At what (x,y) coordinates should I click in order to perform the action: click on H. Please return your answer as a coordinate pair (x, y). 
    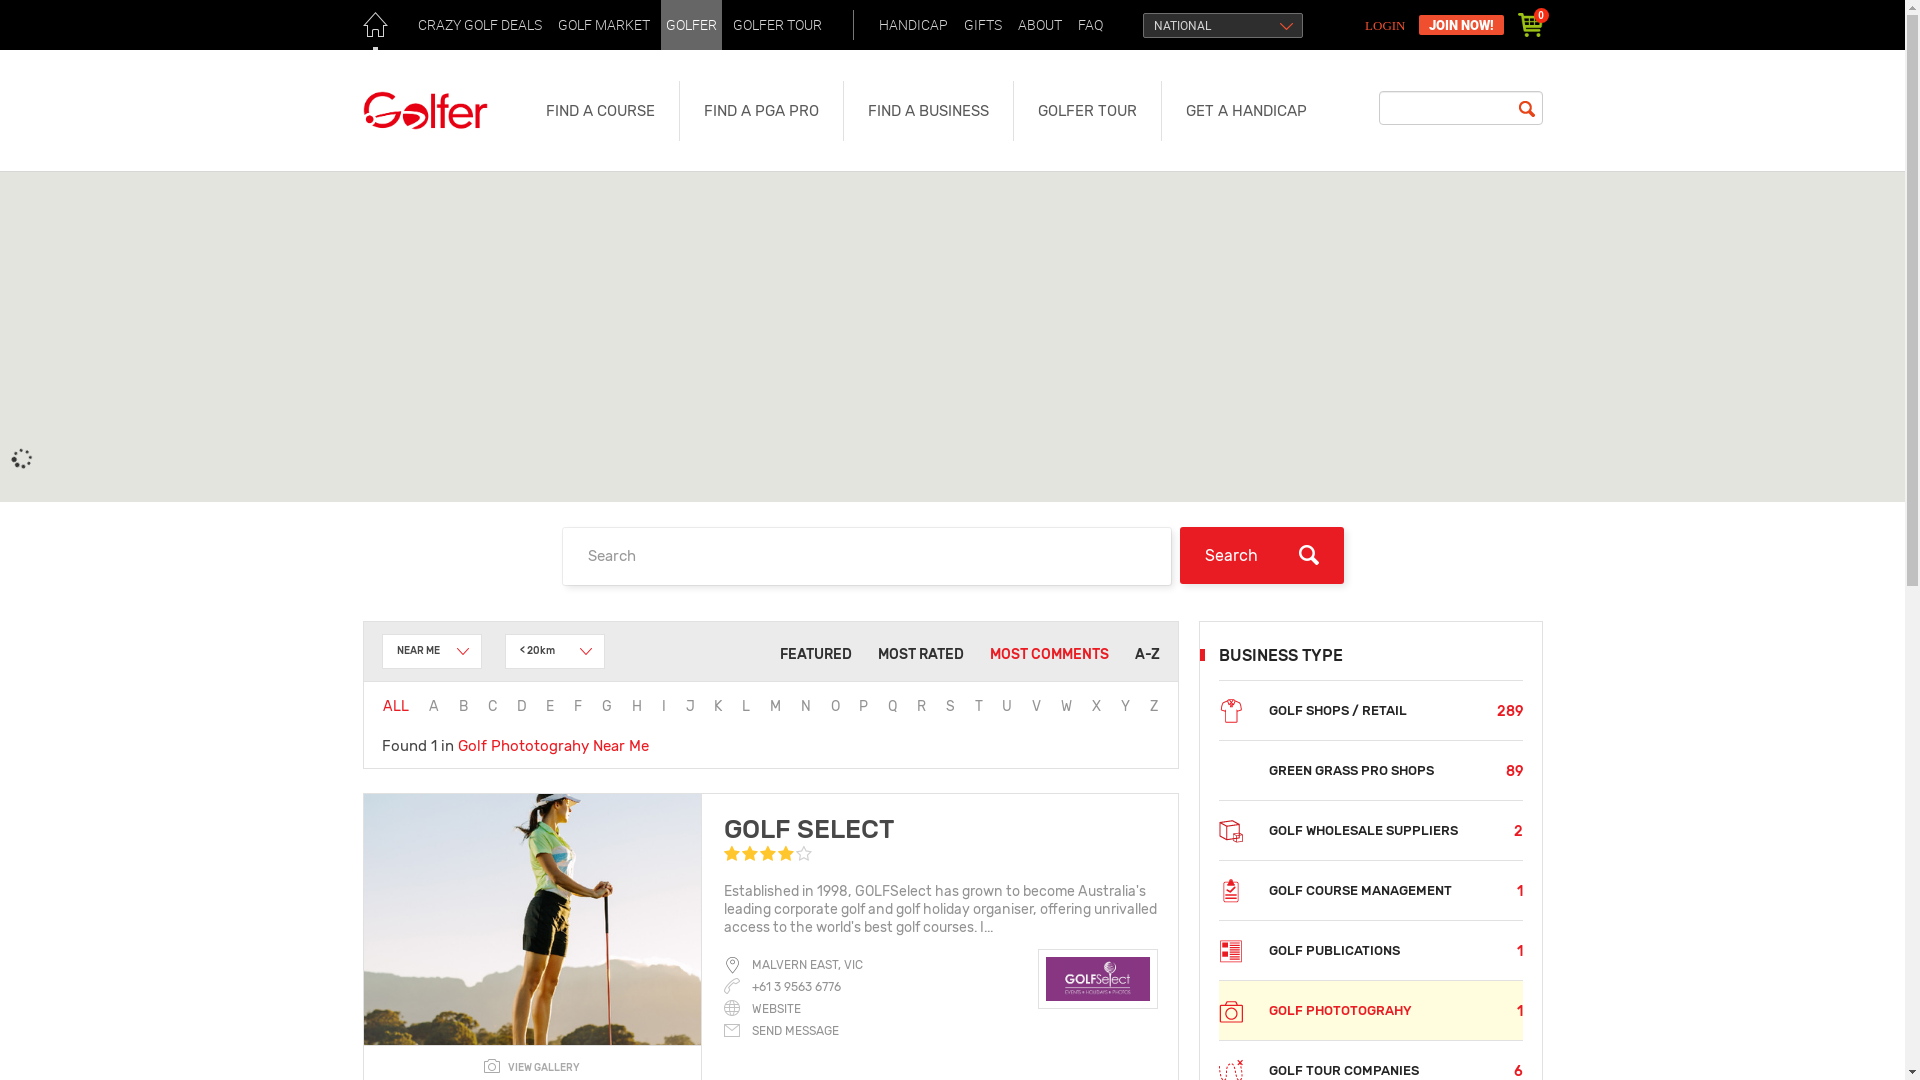
    Looking at the image, I should click on (637, 706).